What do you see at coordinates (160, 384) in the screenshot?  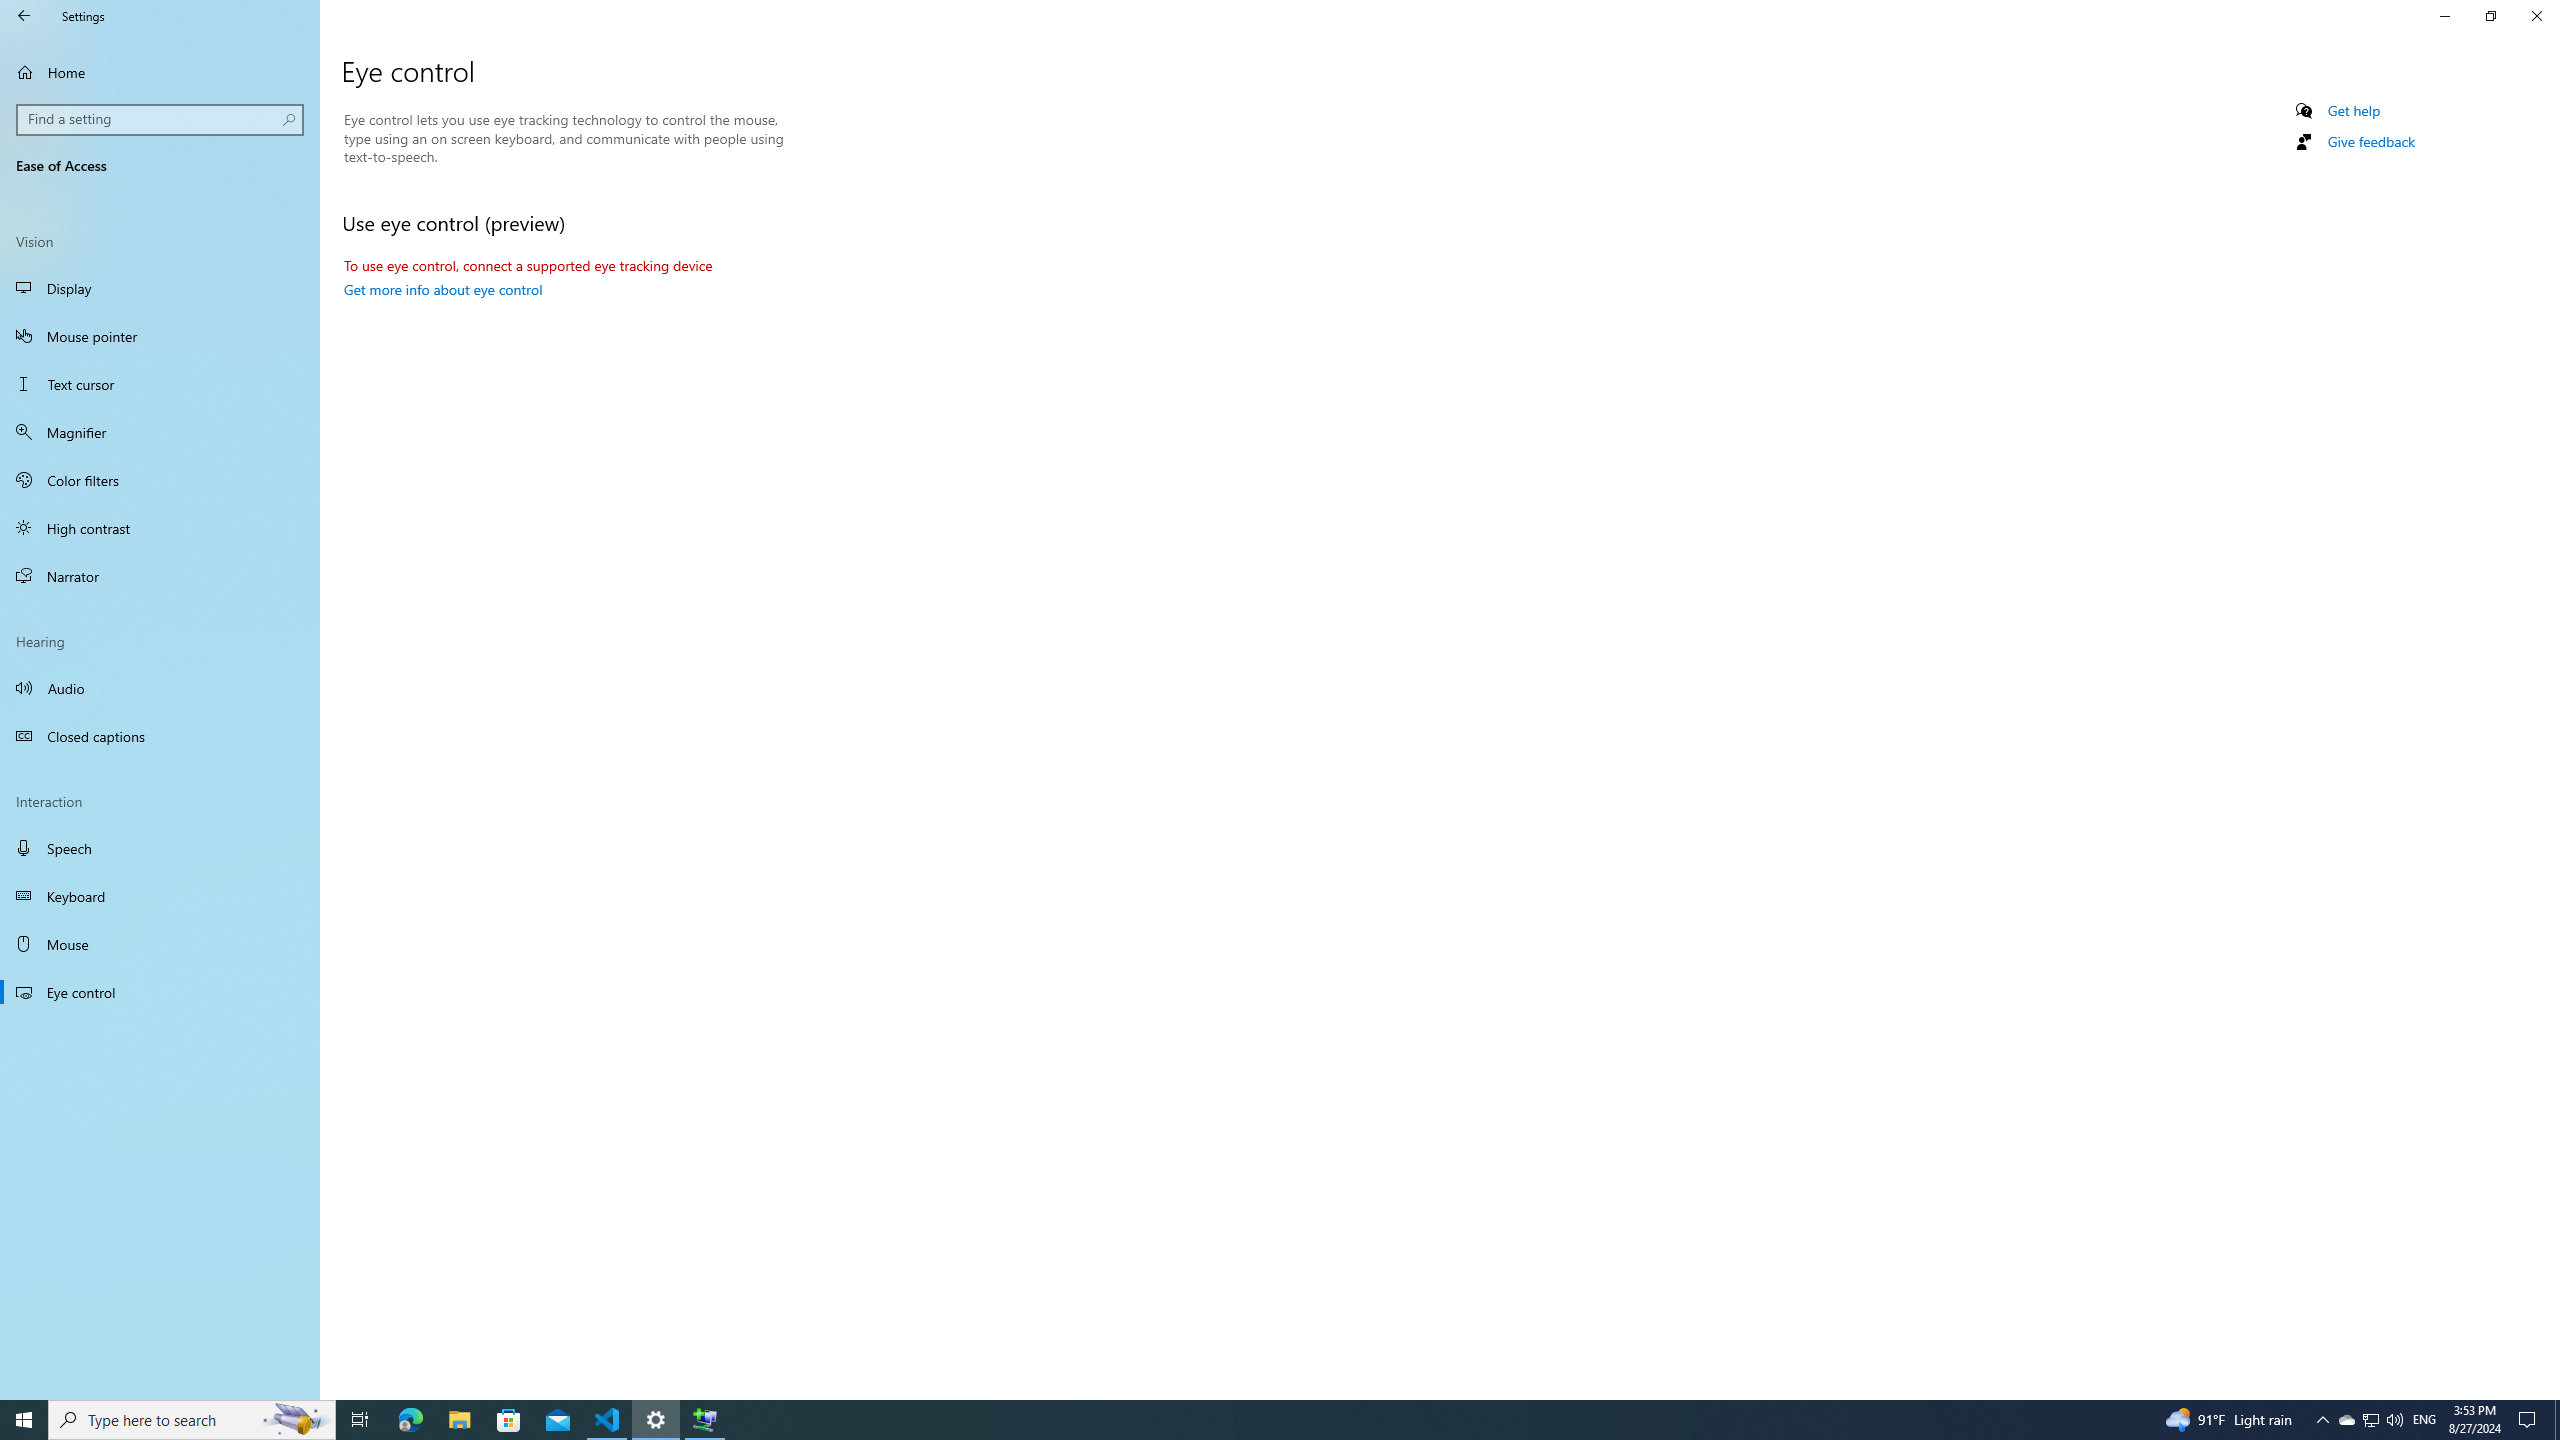 I see `Text cursor` at bounding box center [160, 384].